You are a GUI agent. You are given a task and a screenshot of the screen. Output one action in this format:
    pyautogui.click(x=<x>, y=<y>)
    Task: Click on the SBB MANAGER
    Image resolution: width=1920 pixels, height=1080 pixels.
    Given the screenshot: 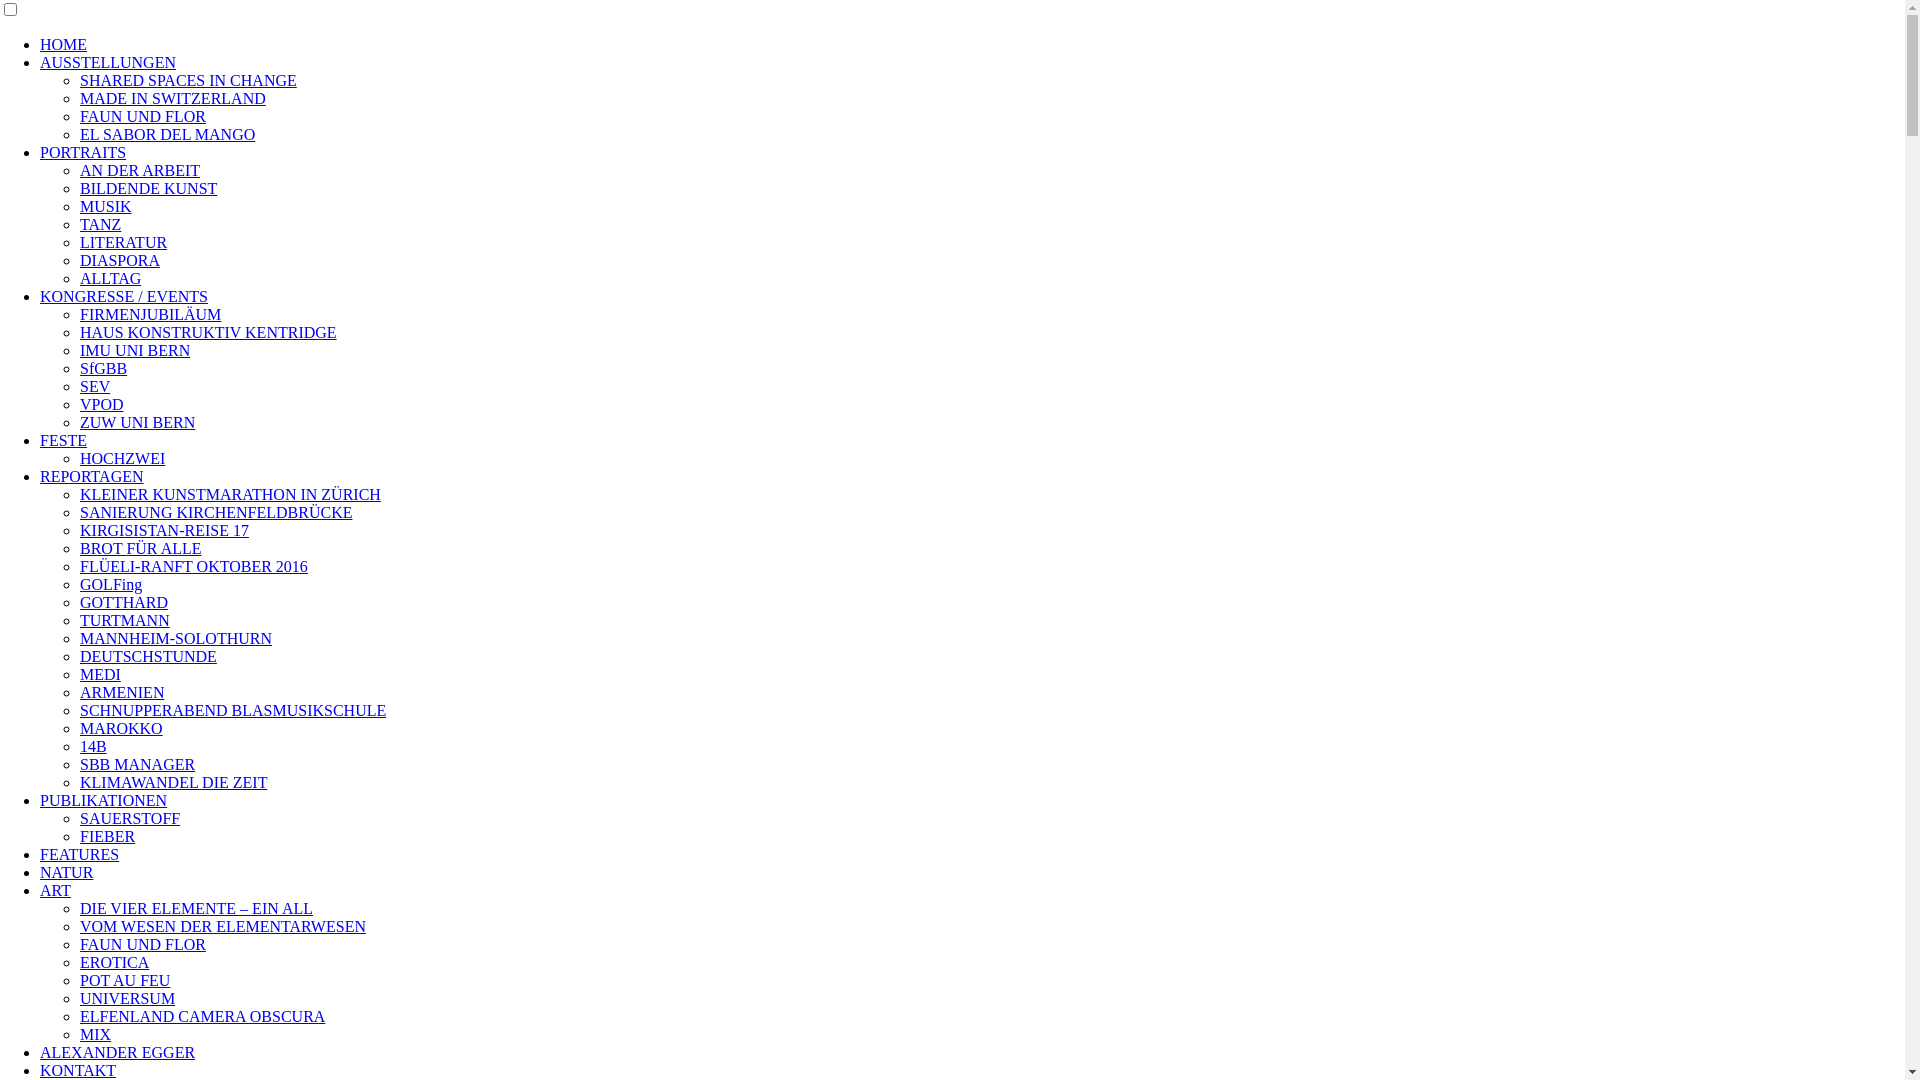 What is the action you would take?
    pyautogui.click(x=138, y=764)
    